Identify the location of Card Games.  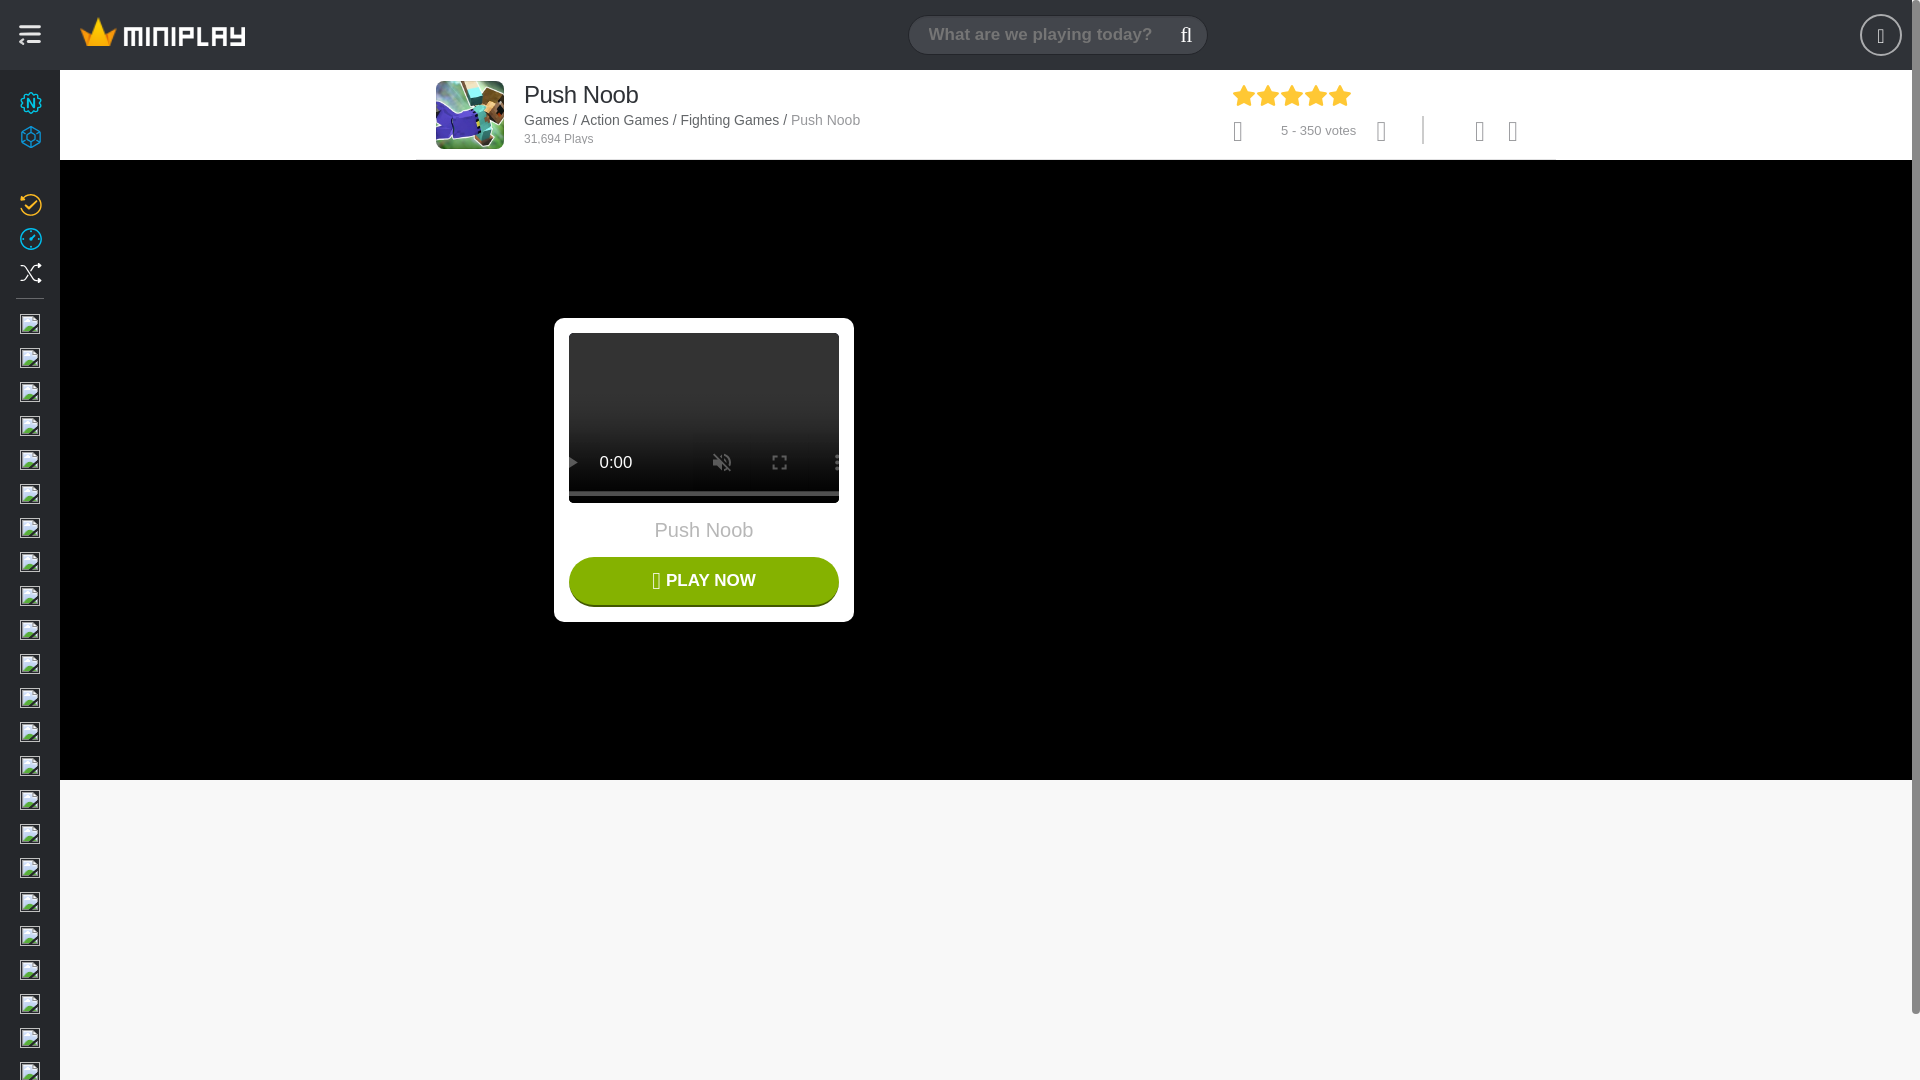
(100, 664).